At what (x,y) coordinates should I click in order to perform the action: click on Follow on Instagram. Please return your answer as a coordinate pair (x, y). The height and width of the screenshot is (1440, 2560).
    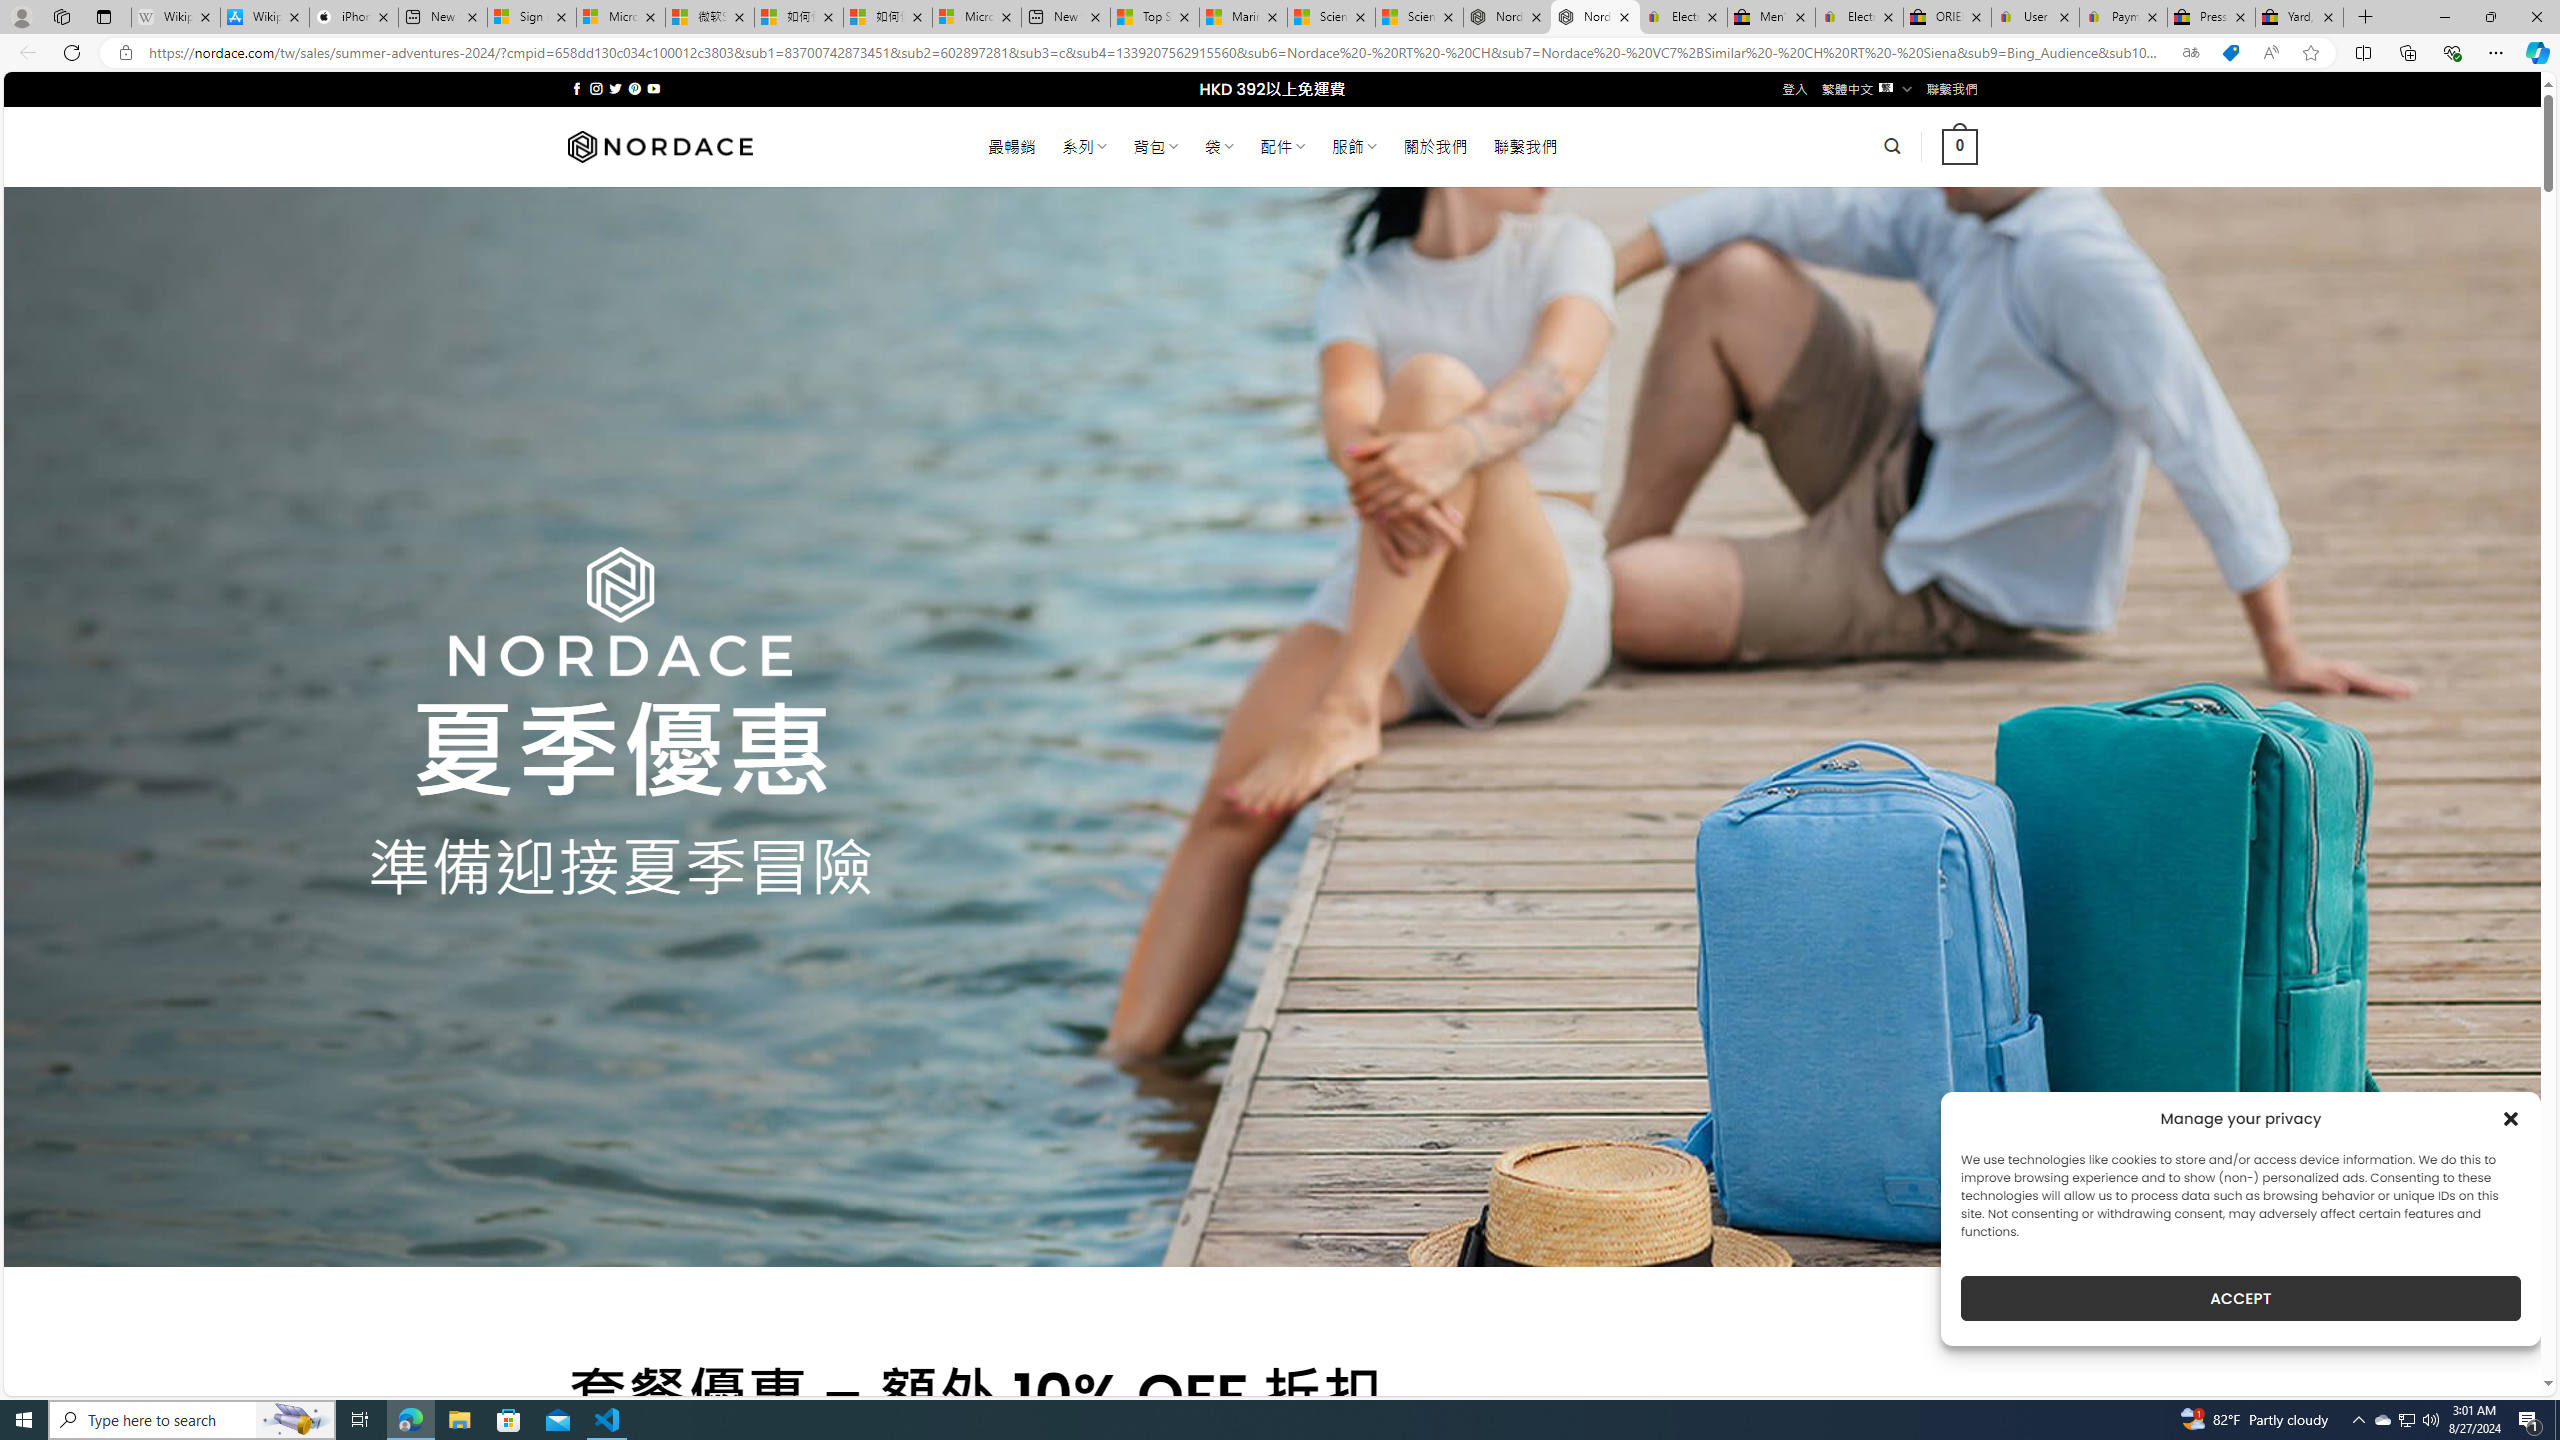
    Looking at the image, I should click on (596, 88).